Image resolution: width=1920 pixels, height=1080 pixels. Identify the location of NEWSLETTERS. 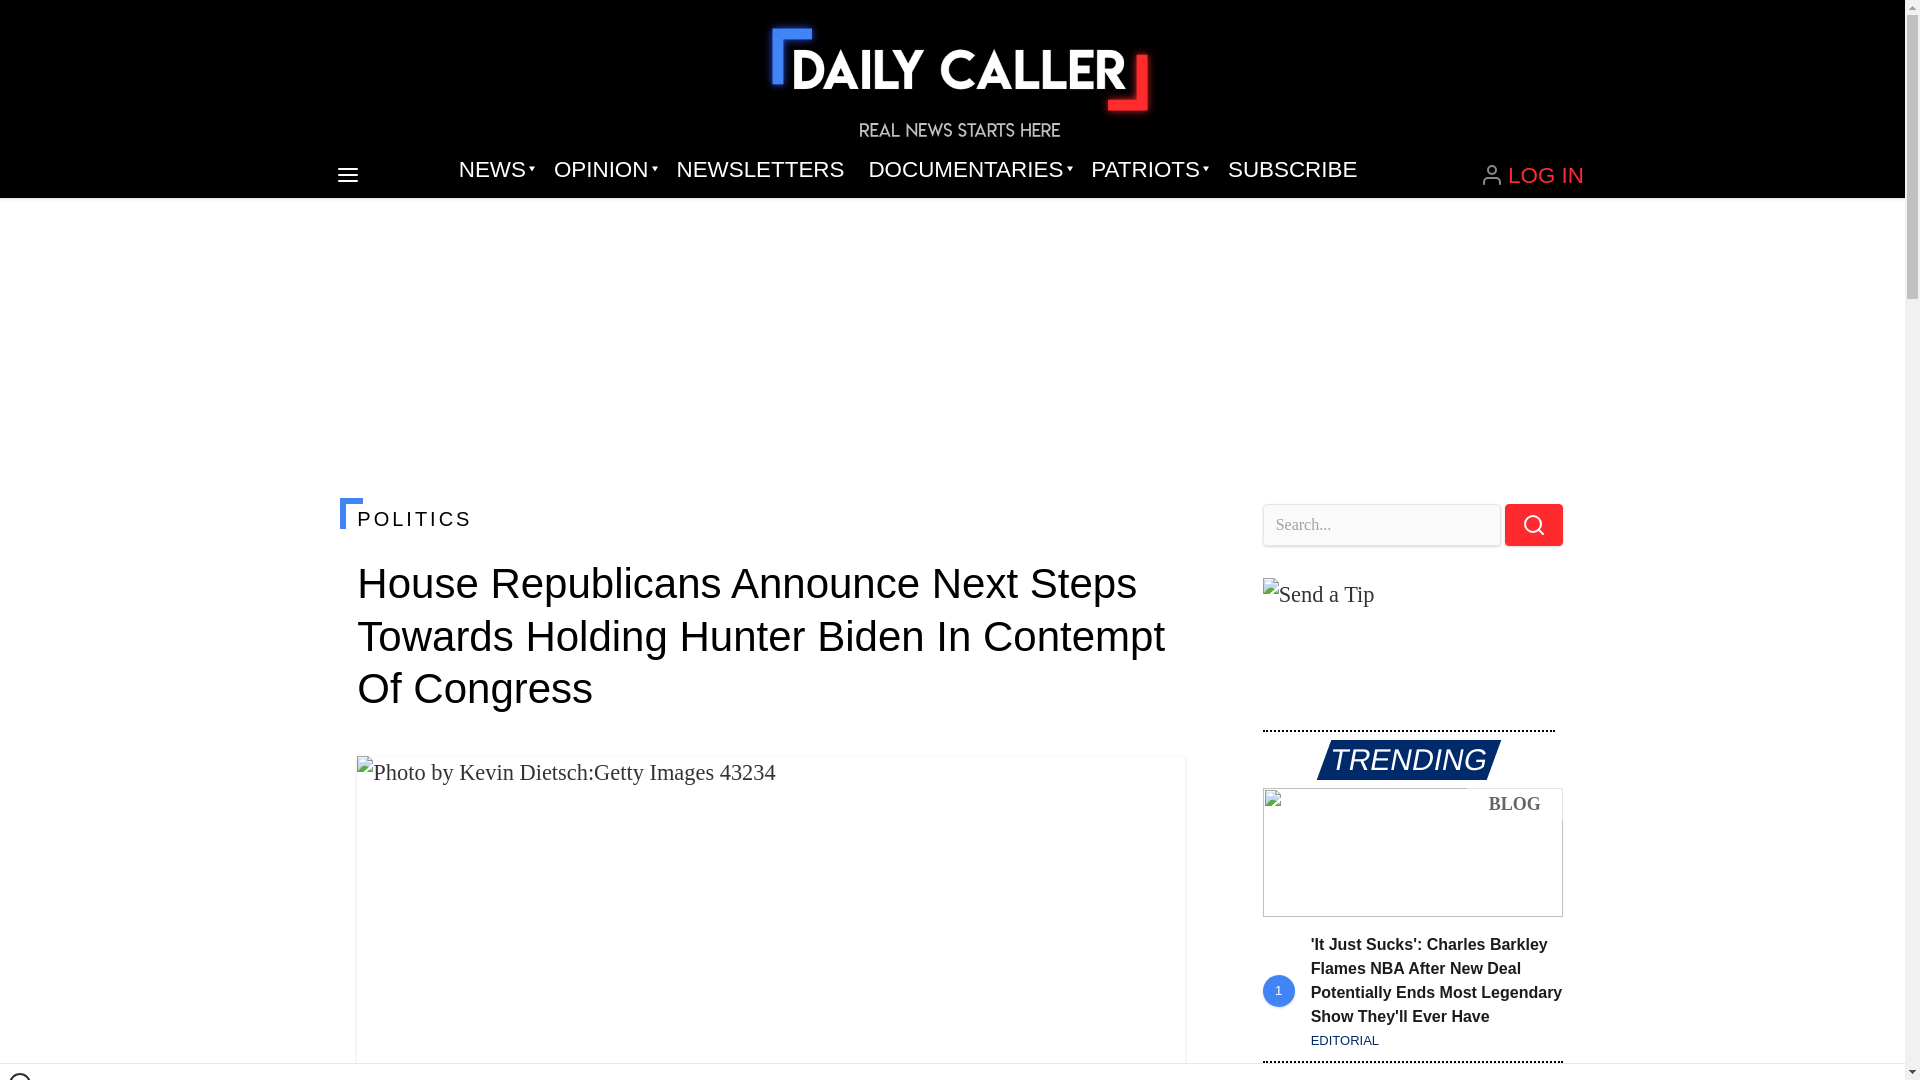
(760, 170).